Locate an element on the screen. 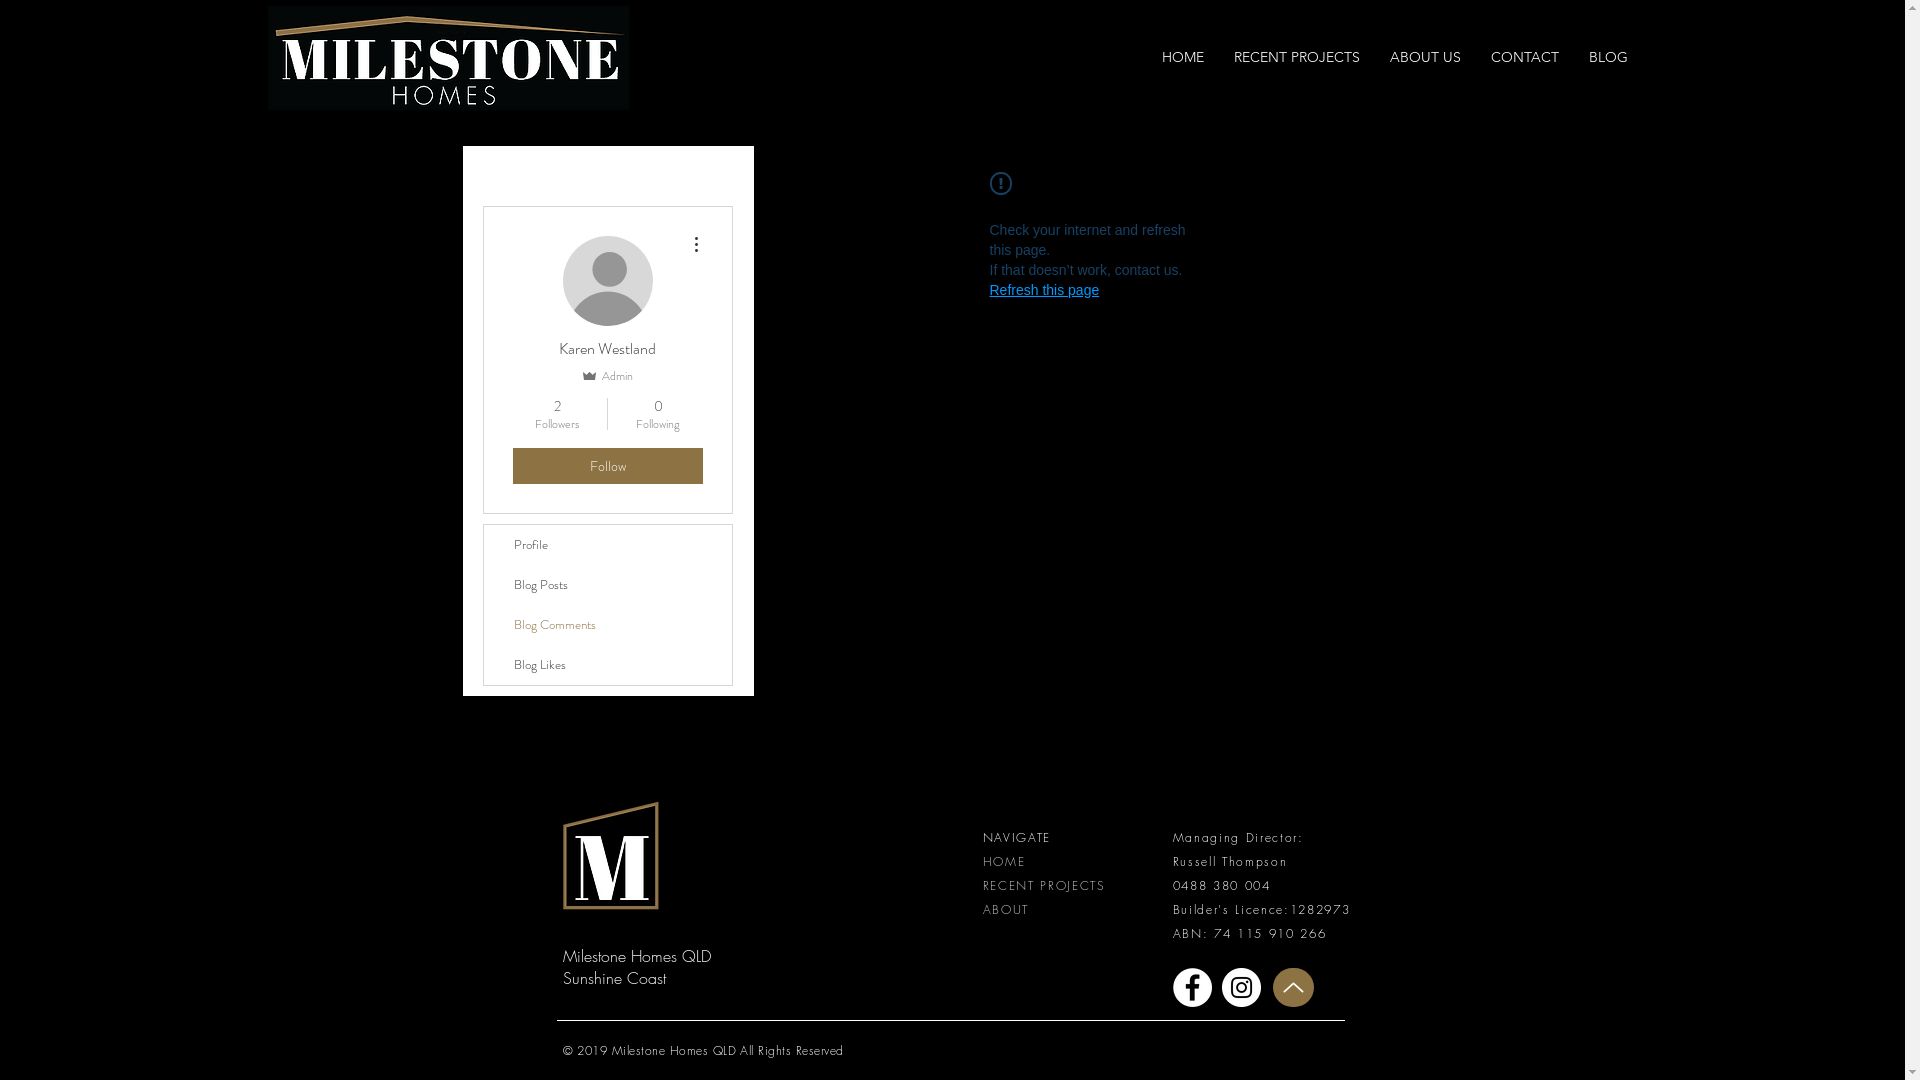 Image resolution: width=1920 pixels, height=1080 pixels. RECENT PROJECTS is located at coordinates (1296, 58).